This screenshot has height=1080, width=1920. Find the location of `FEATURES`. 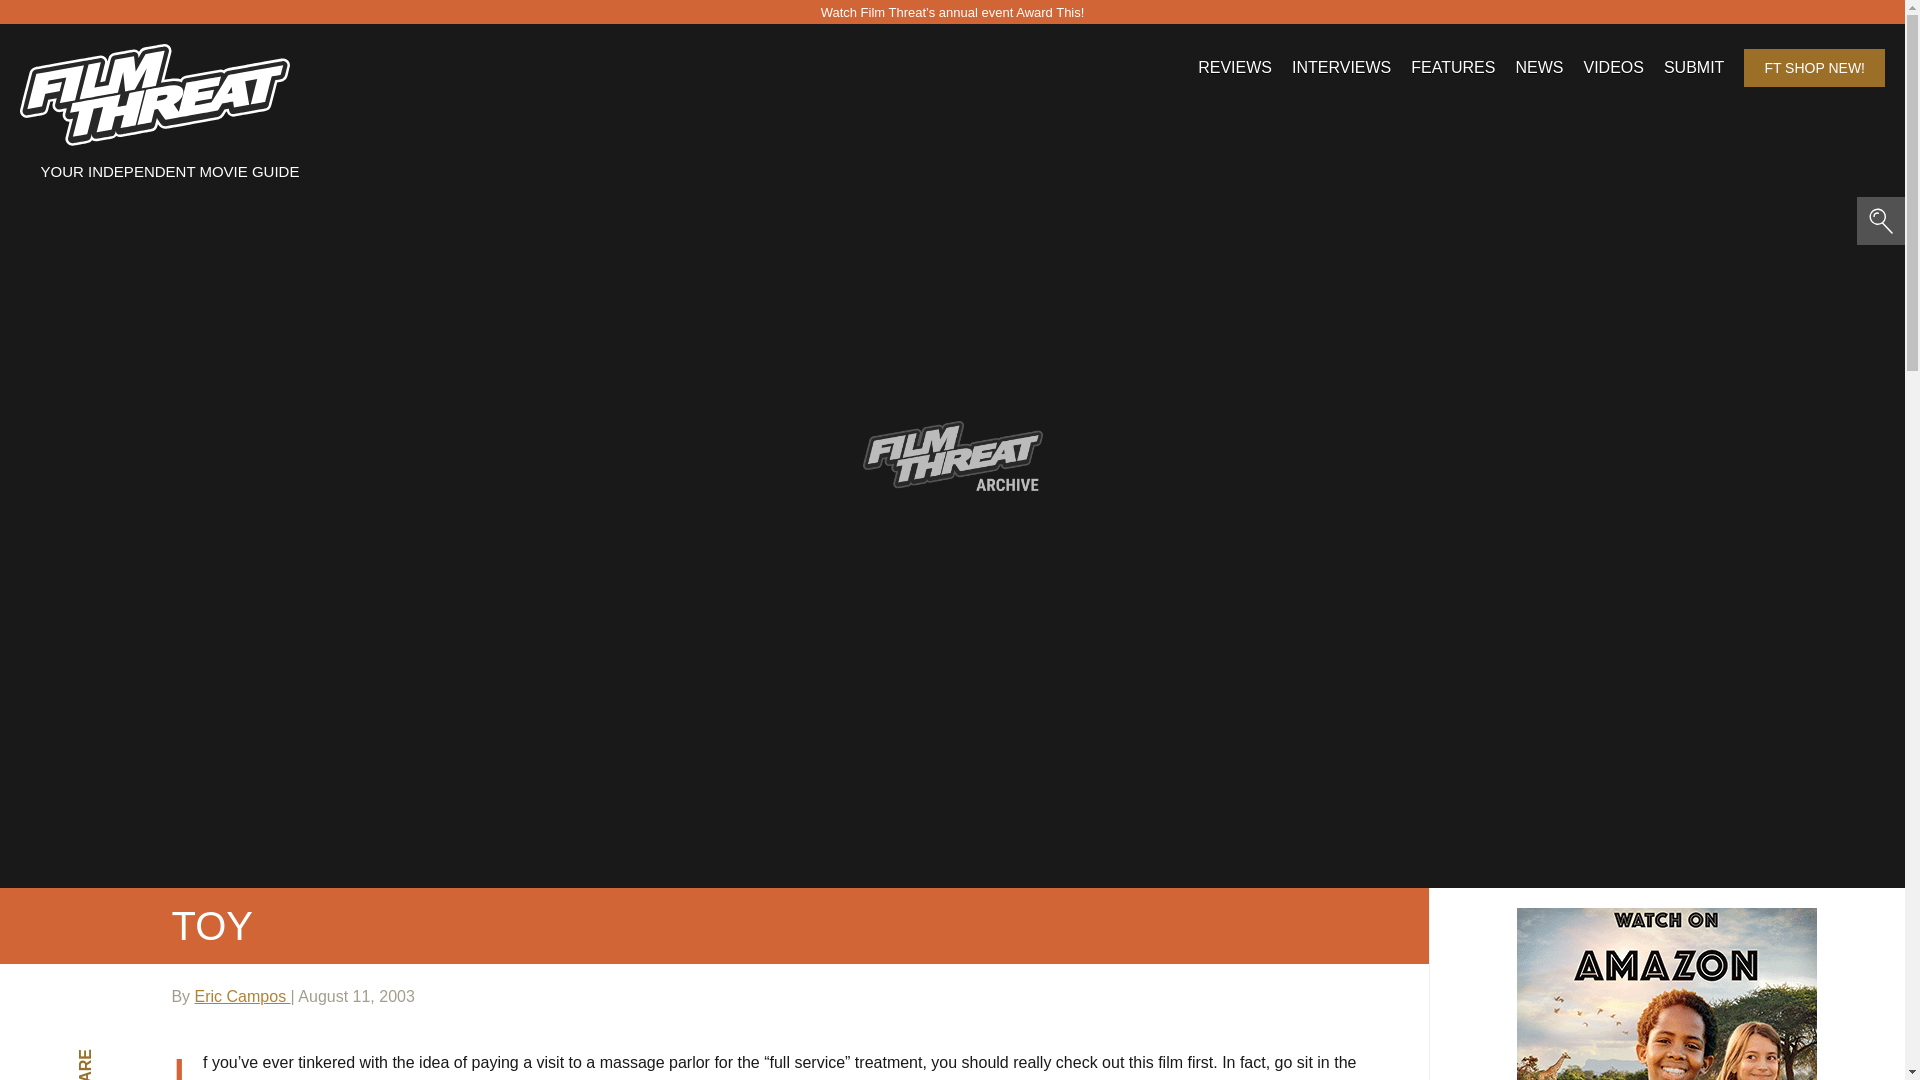

FEATURES is located at coordinates (1453, 68).